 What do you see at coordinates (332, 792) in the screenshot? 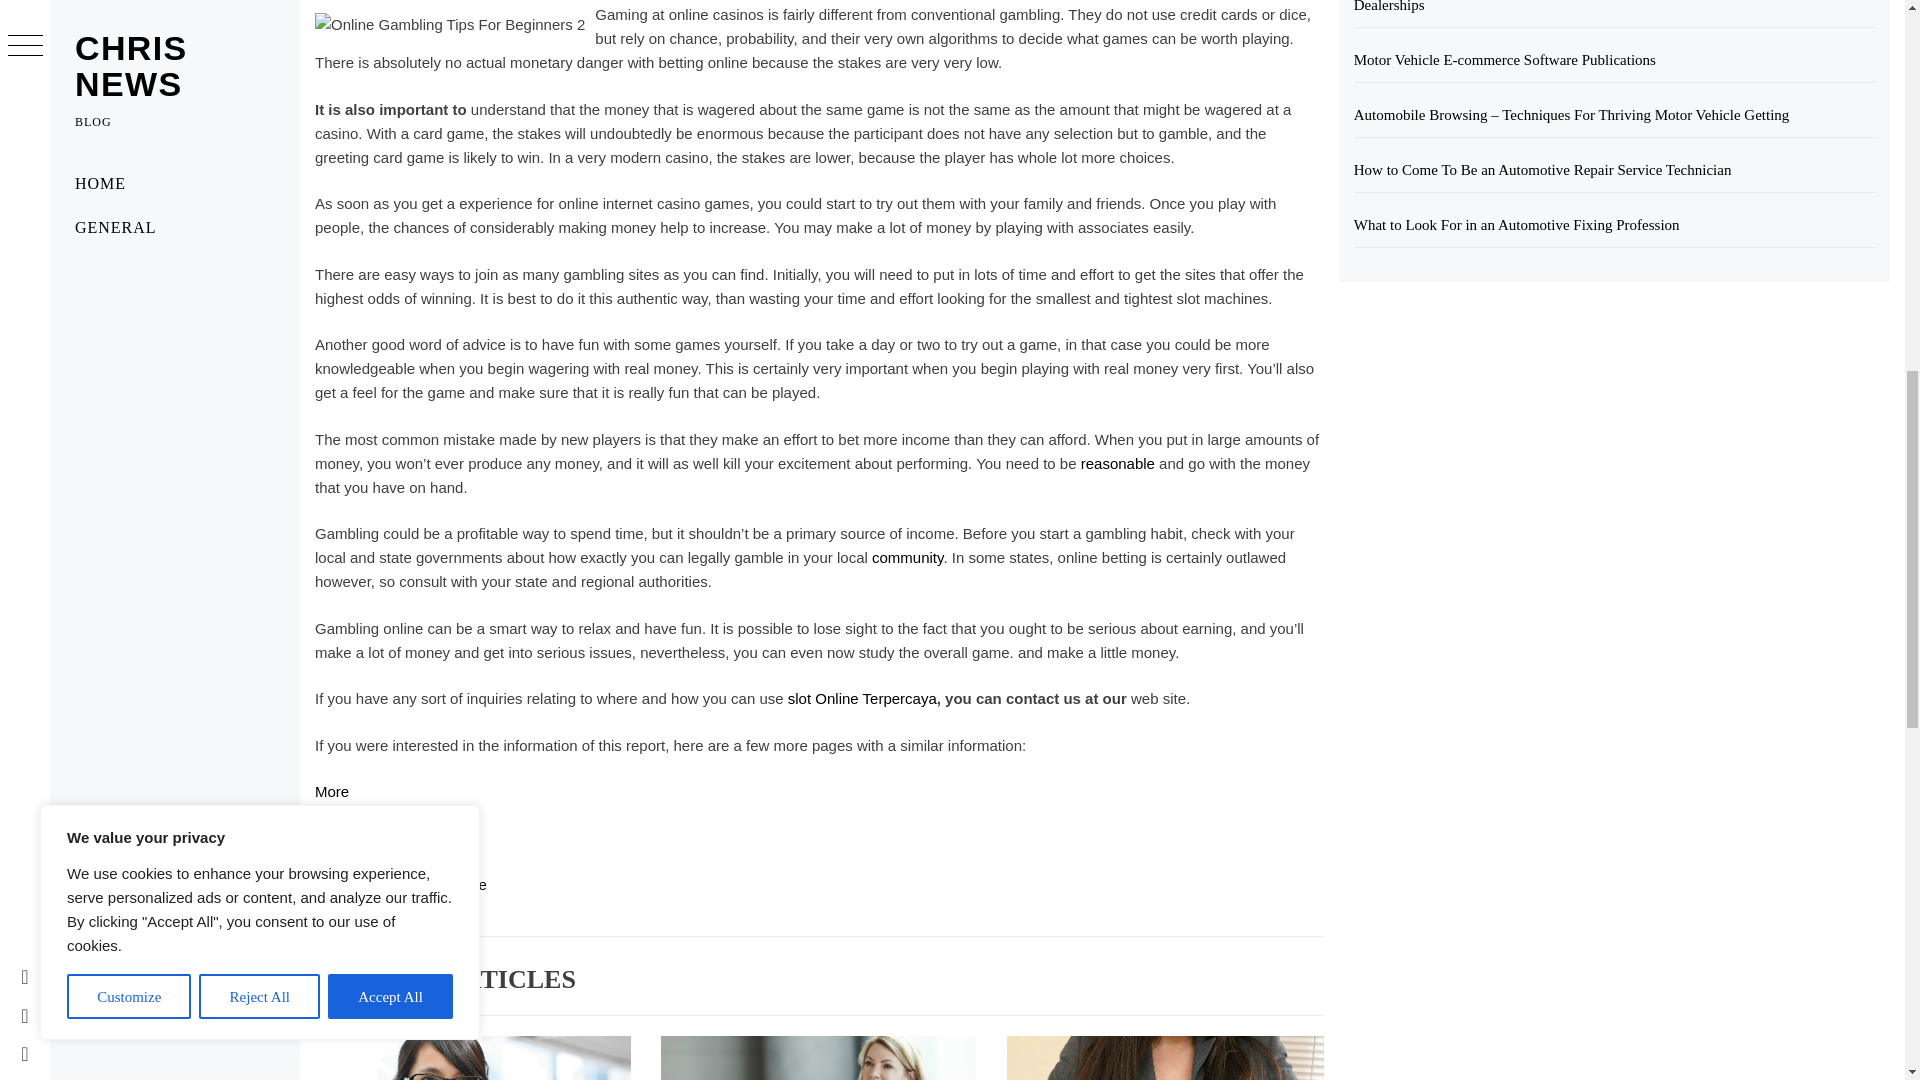
I see `More` at bounding box center [332, 792].